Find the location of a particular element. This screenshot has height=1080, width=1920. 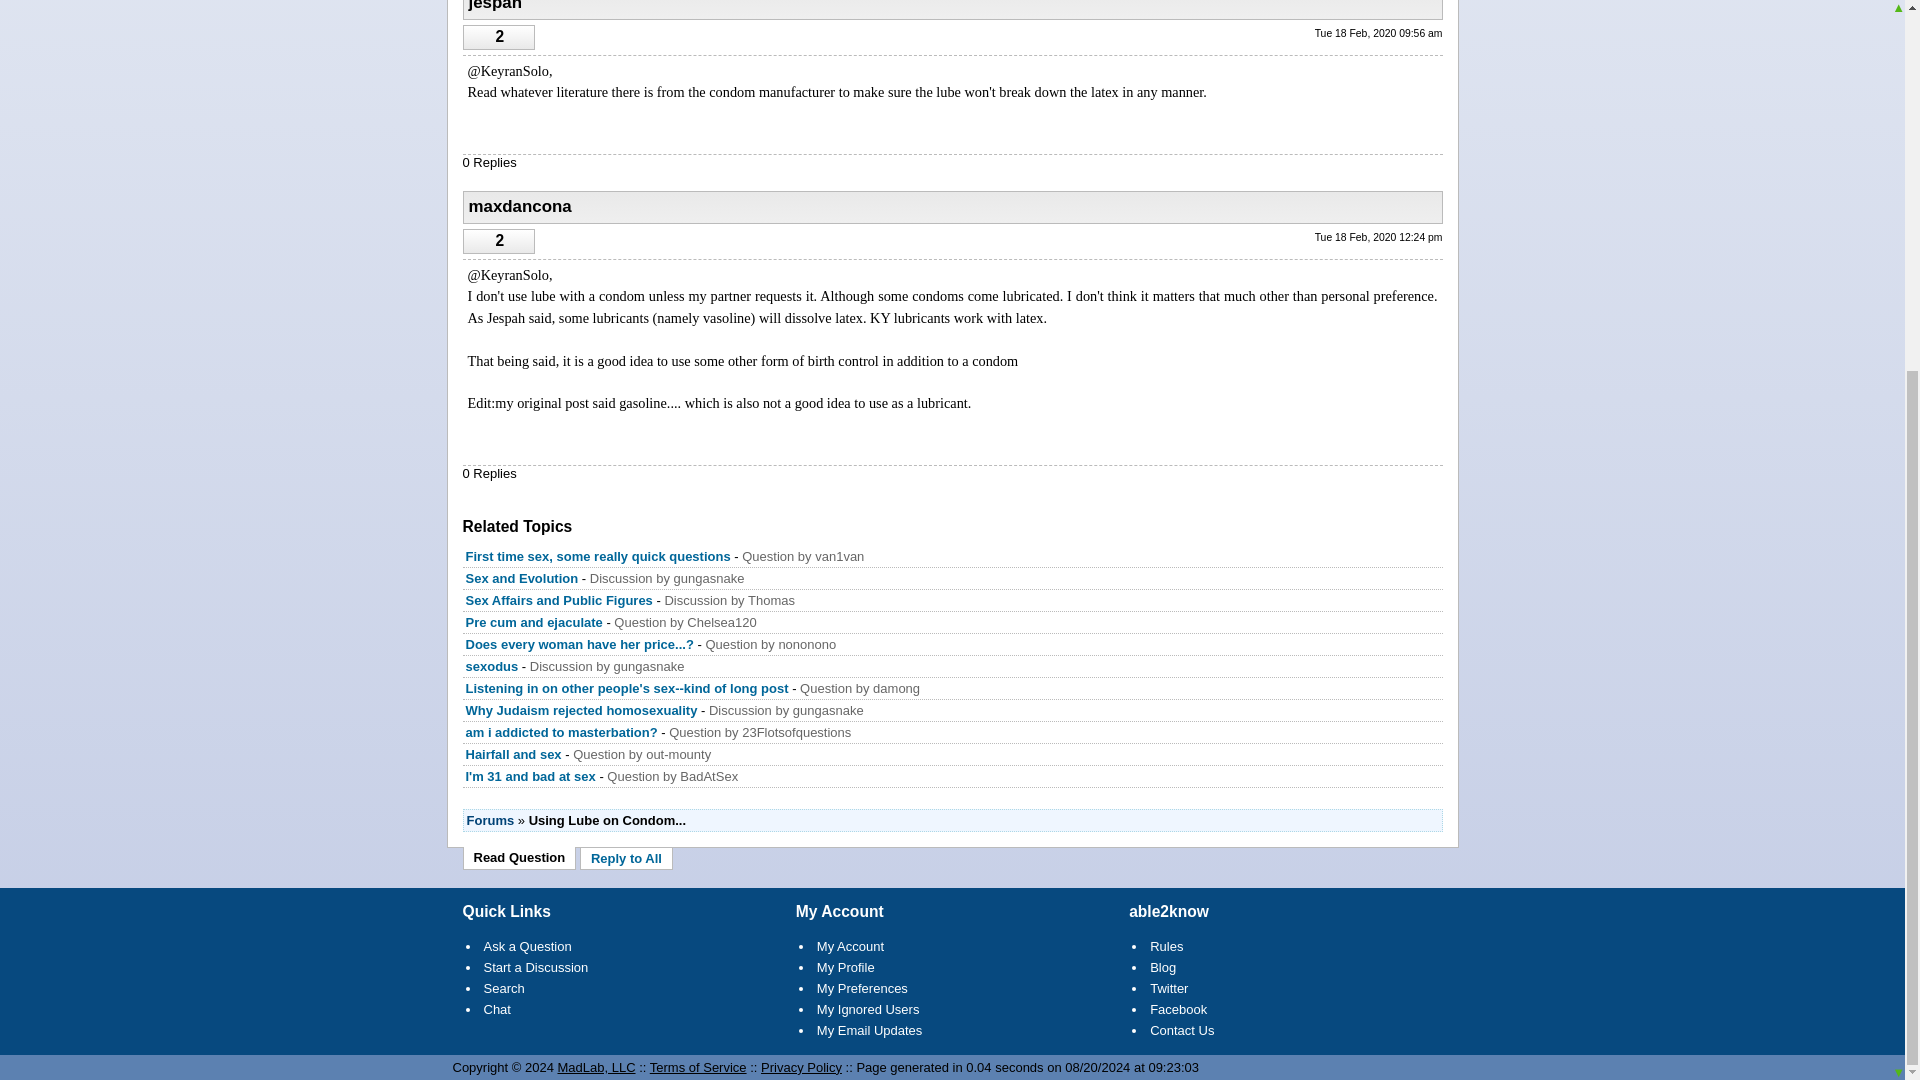

Why Judaism rejected homosexuality is located at coordinates (582, 710).